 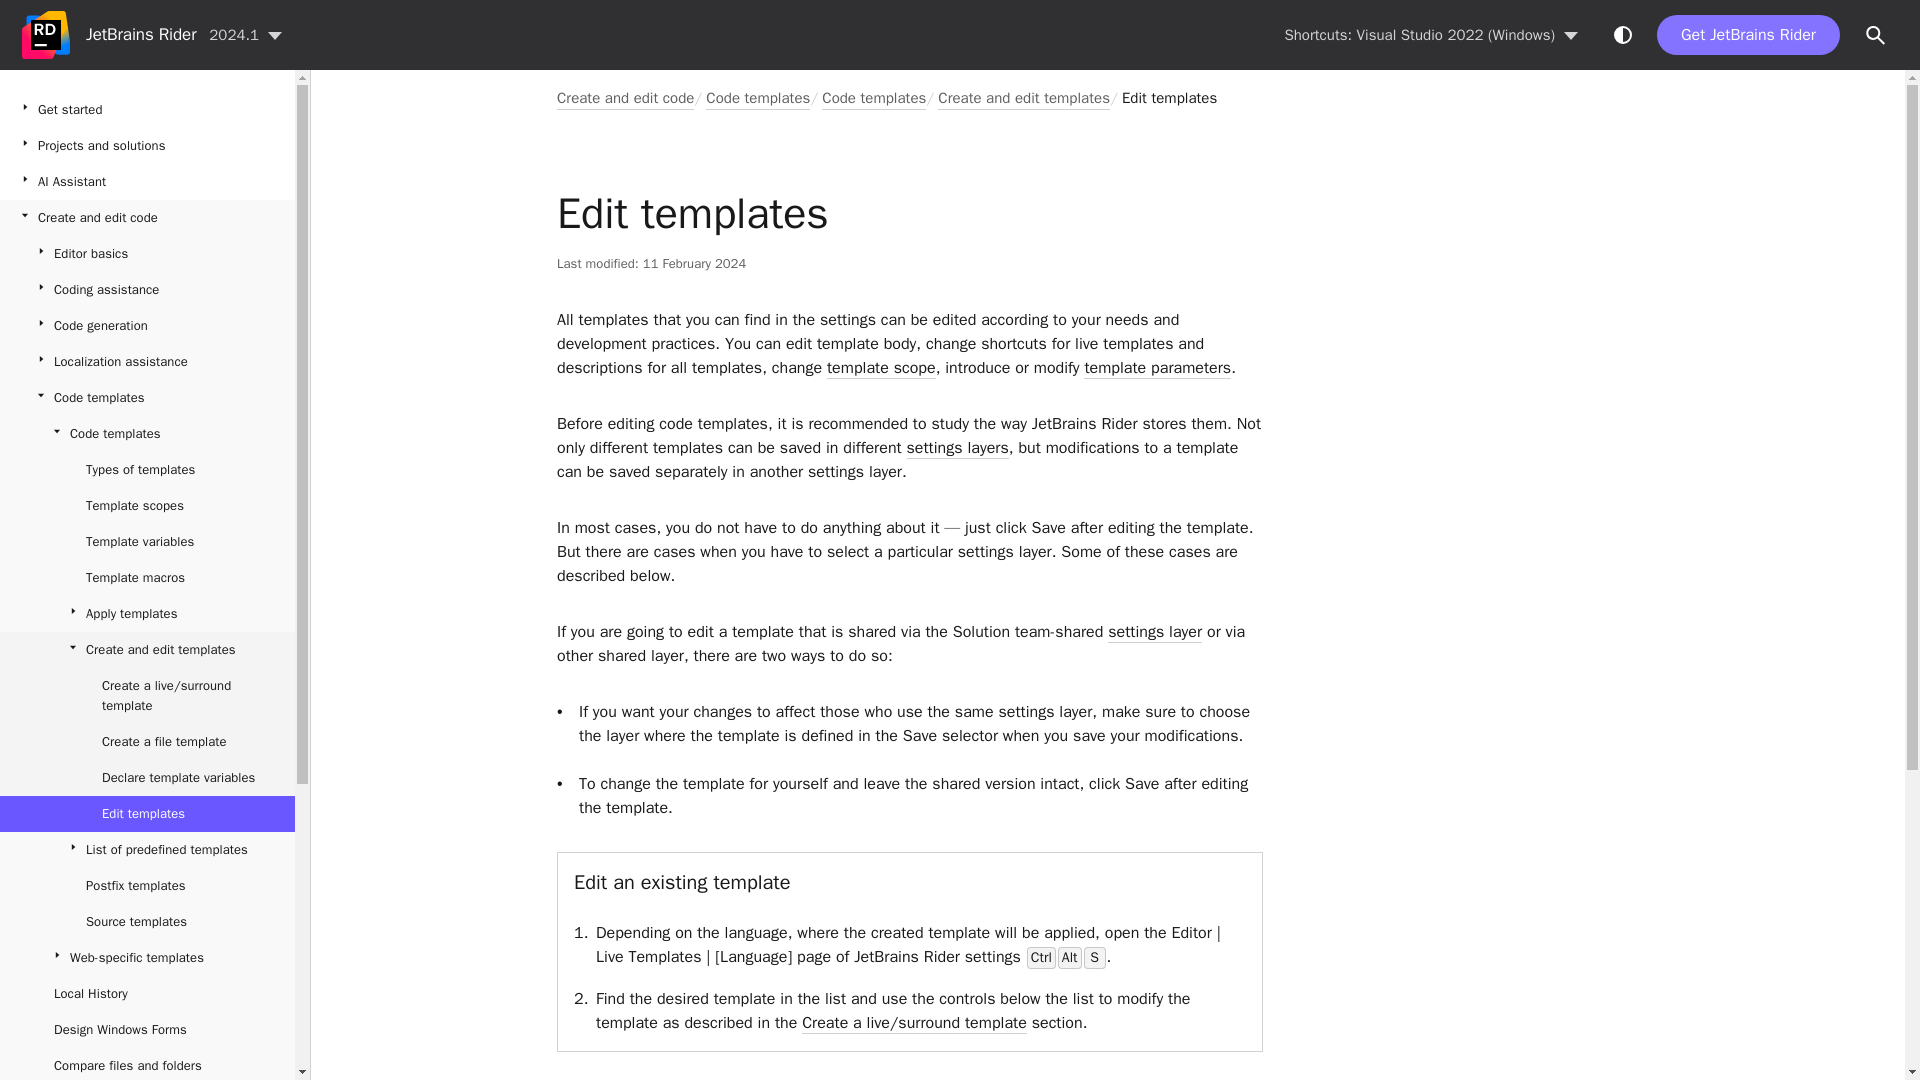 What do you see at coordinates (148, 506) in the screenshot?
I see `Template scopes` at bounding box center [148, 506].